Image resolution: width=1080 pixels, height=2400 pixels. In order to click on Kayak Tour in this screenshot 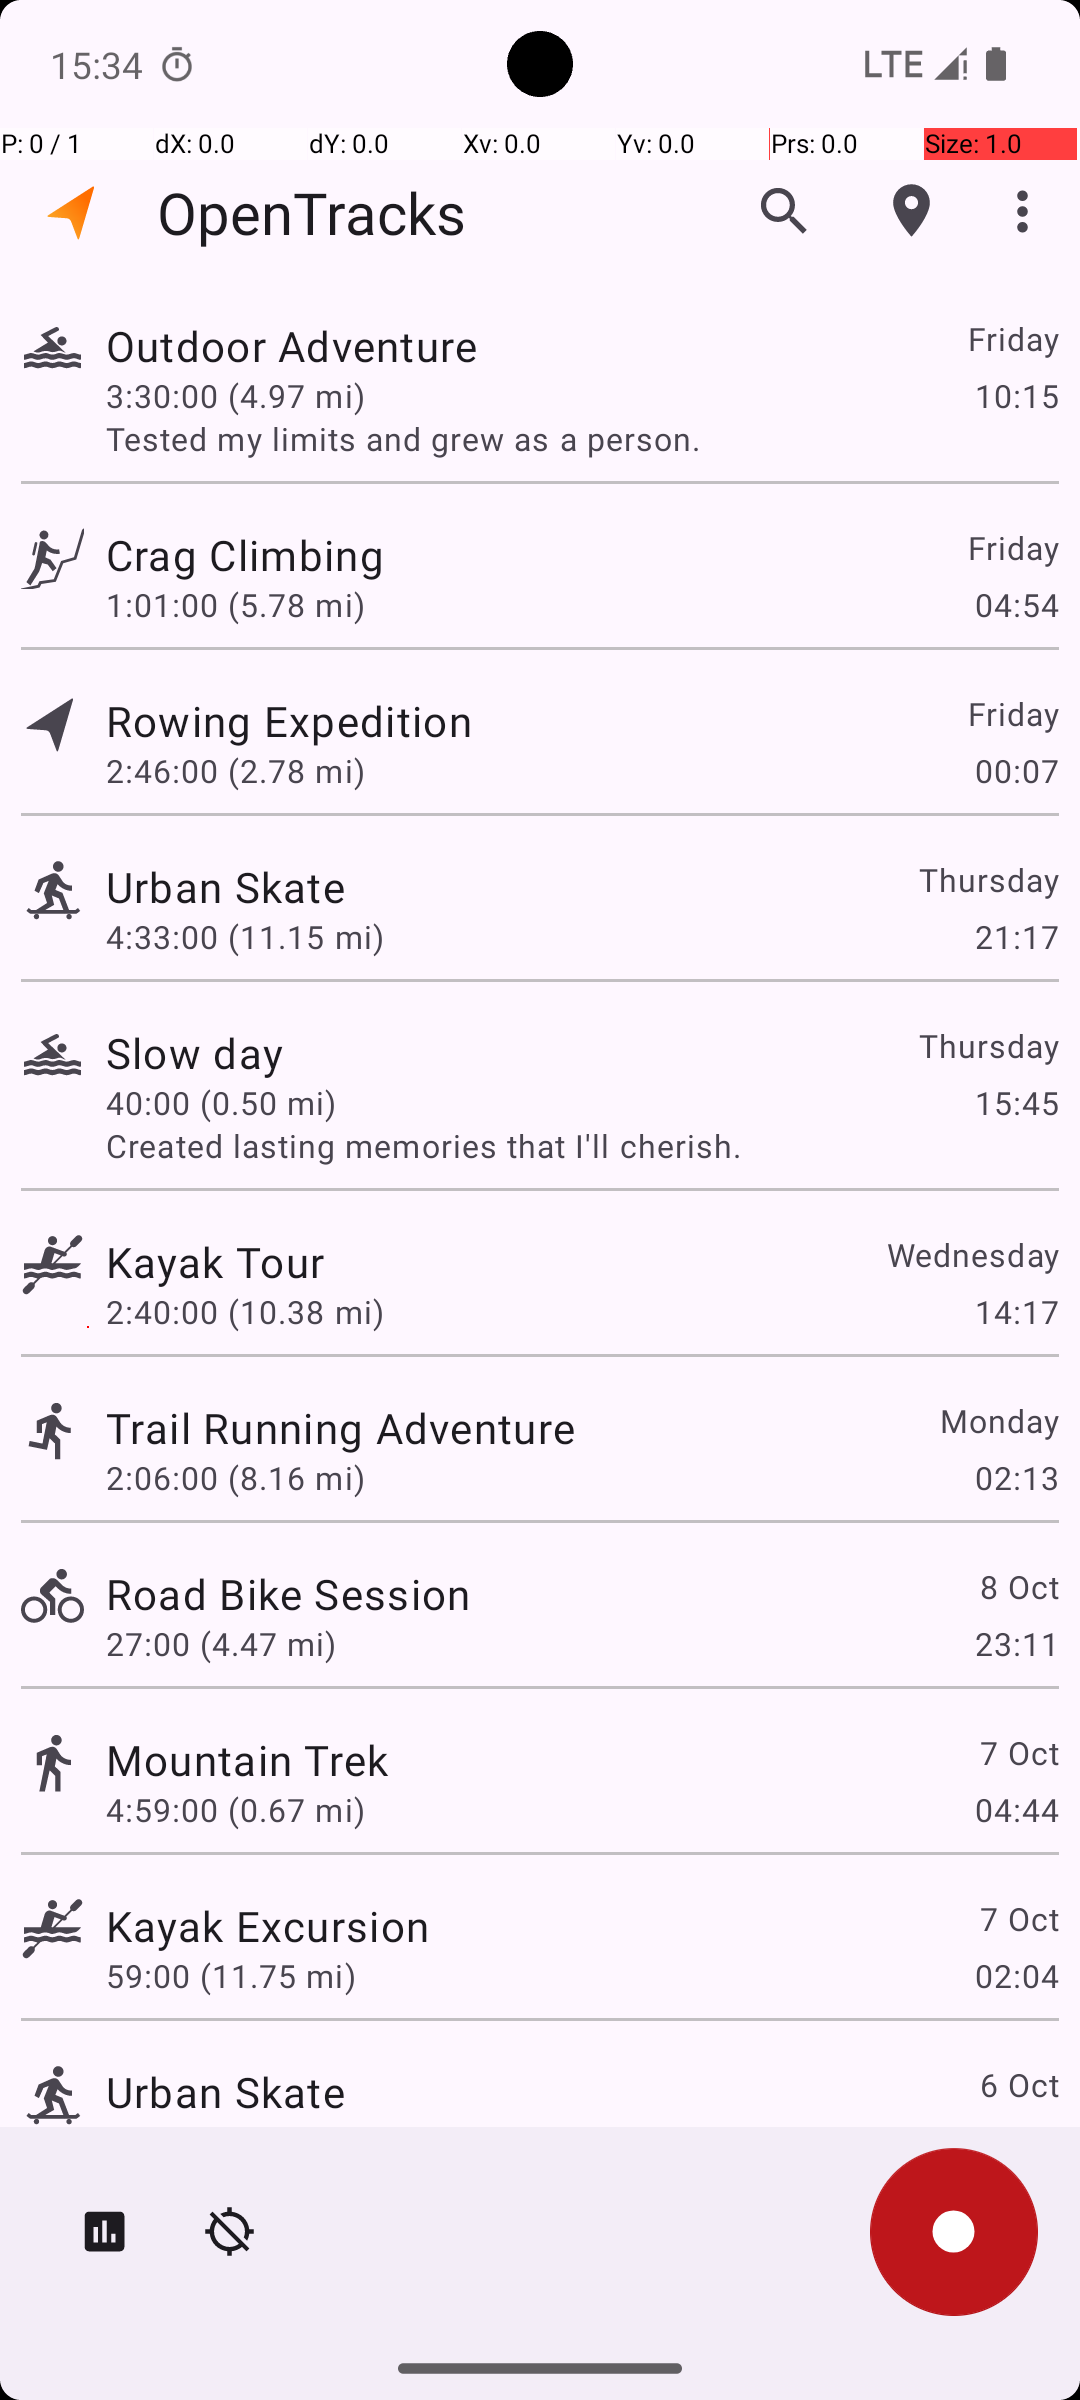, I will do `click(215, 1262)`.